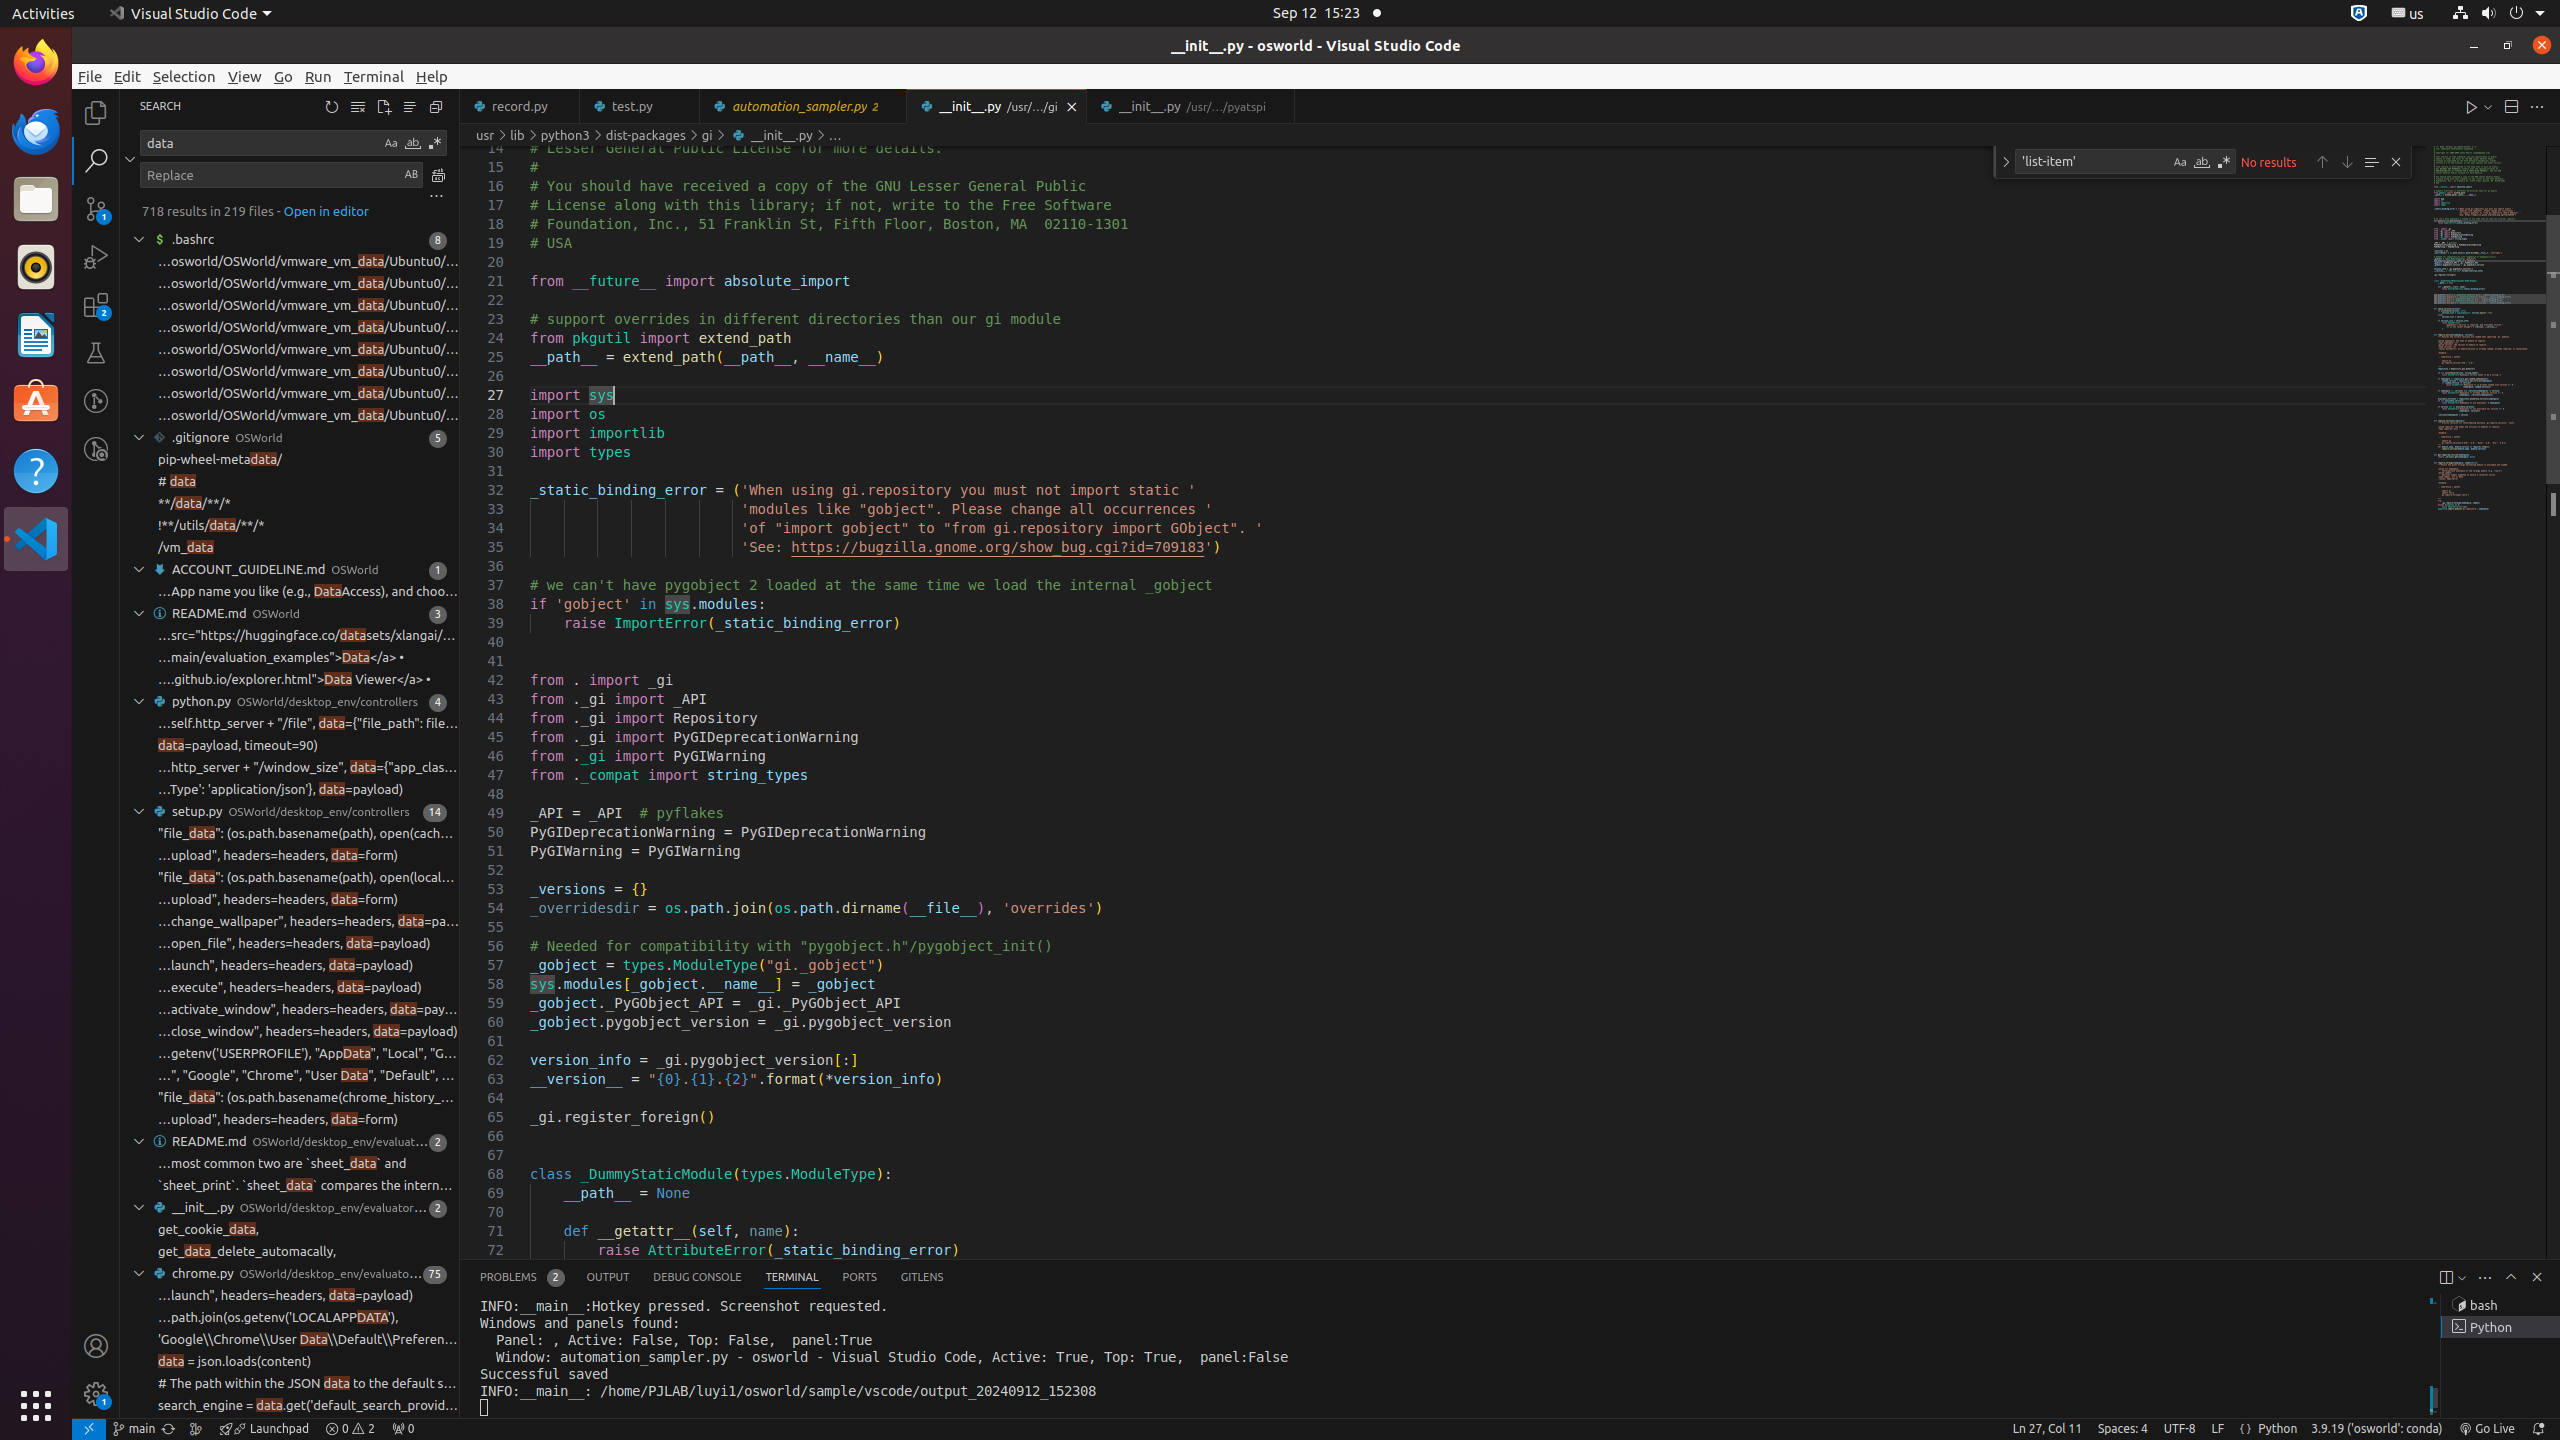  What do you see at coordinates (294, 680) in the screenshot?
I see `….github.io/explorer.html">Data Viewer</a> •` at bounding box center [294, 680].